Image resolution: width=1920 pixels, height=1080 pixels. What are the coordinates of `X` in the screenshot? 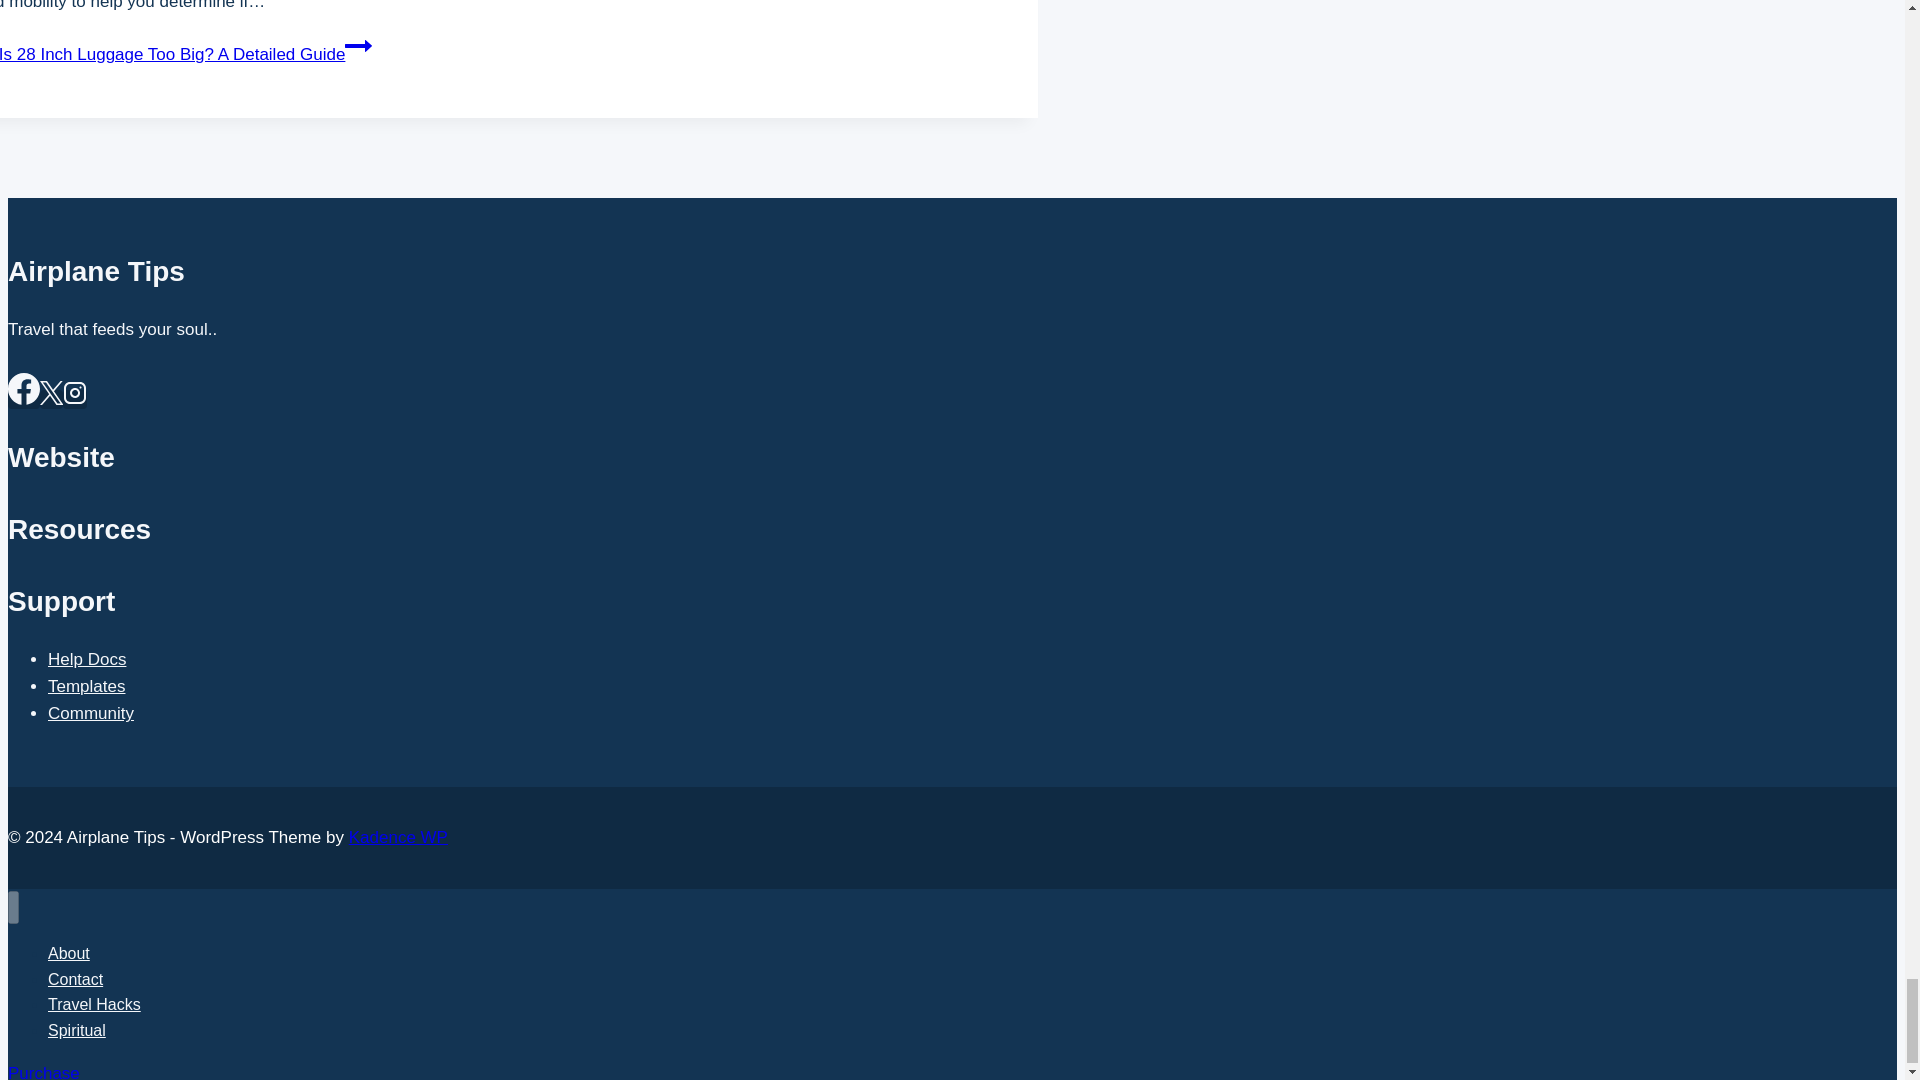 It's located at (52, 393).